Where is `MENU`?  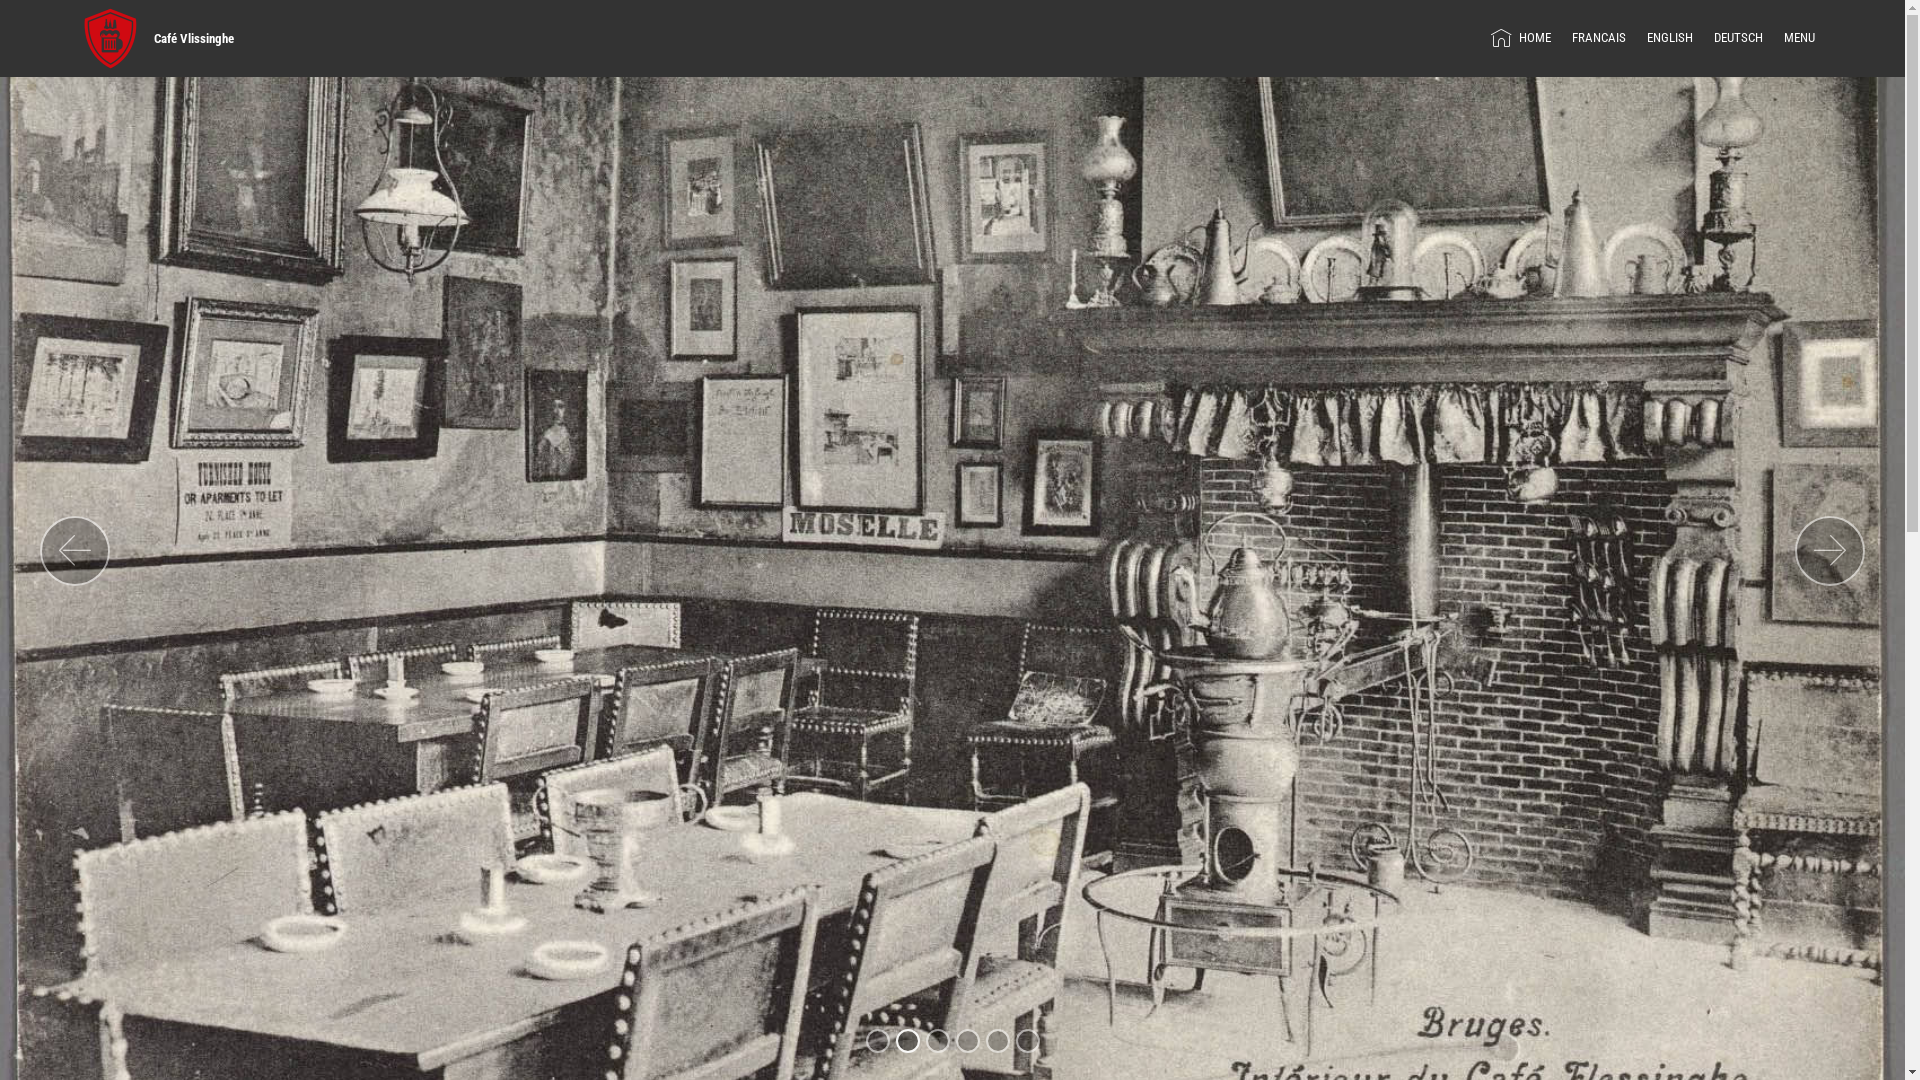
MENU is located at coordinates (1800, 38).